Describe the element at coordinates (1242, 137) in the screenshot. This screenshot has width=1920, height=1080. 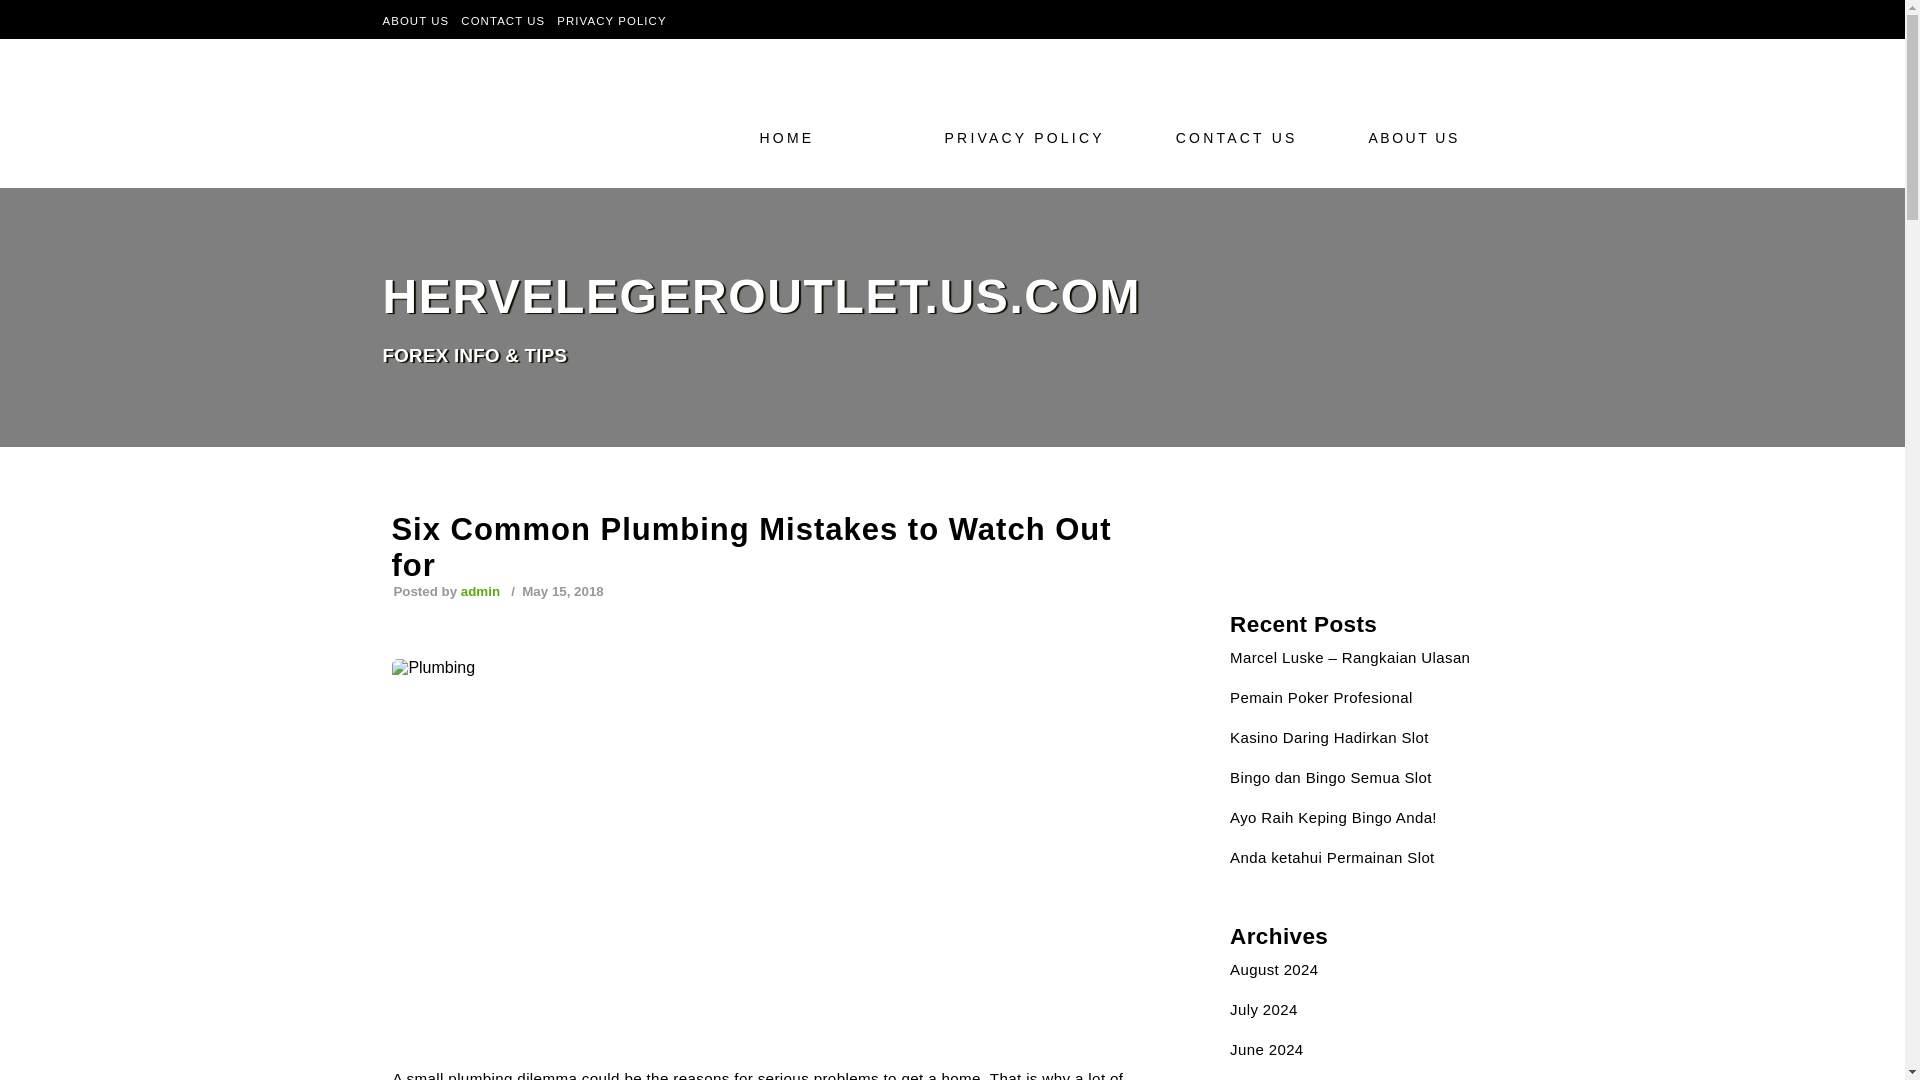
I see `CONTACT US` at that location.